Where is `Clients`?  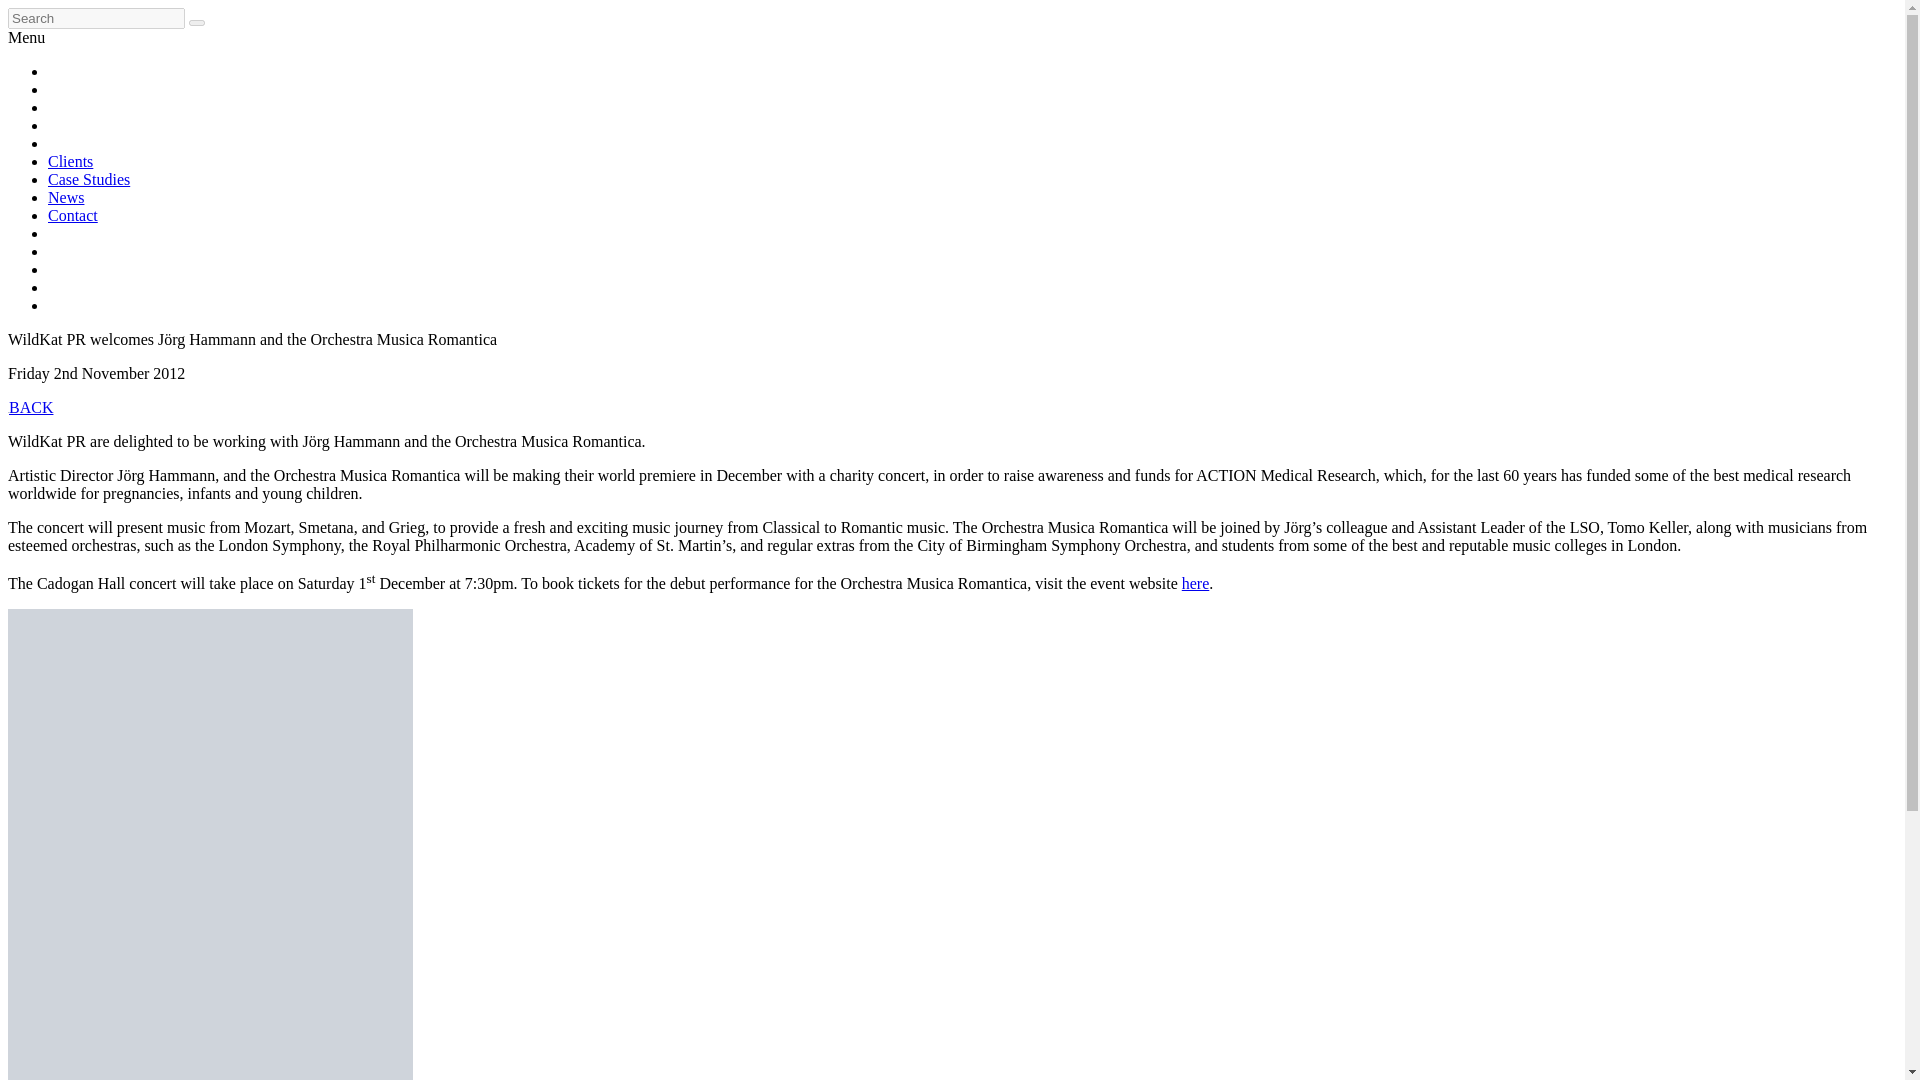 Clients is located at coordinates (70, 161).